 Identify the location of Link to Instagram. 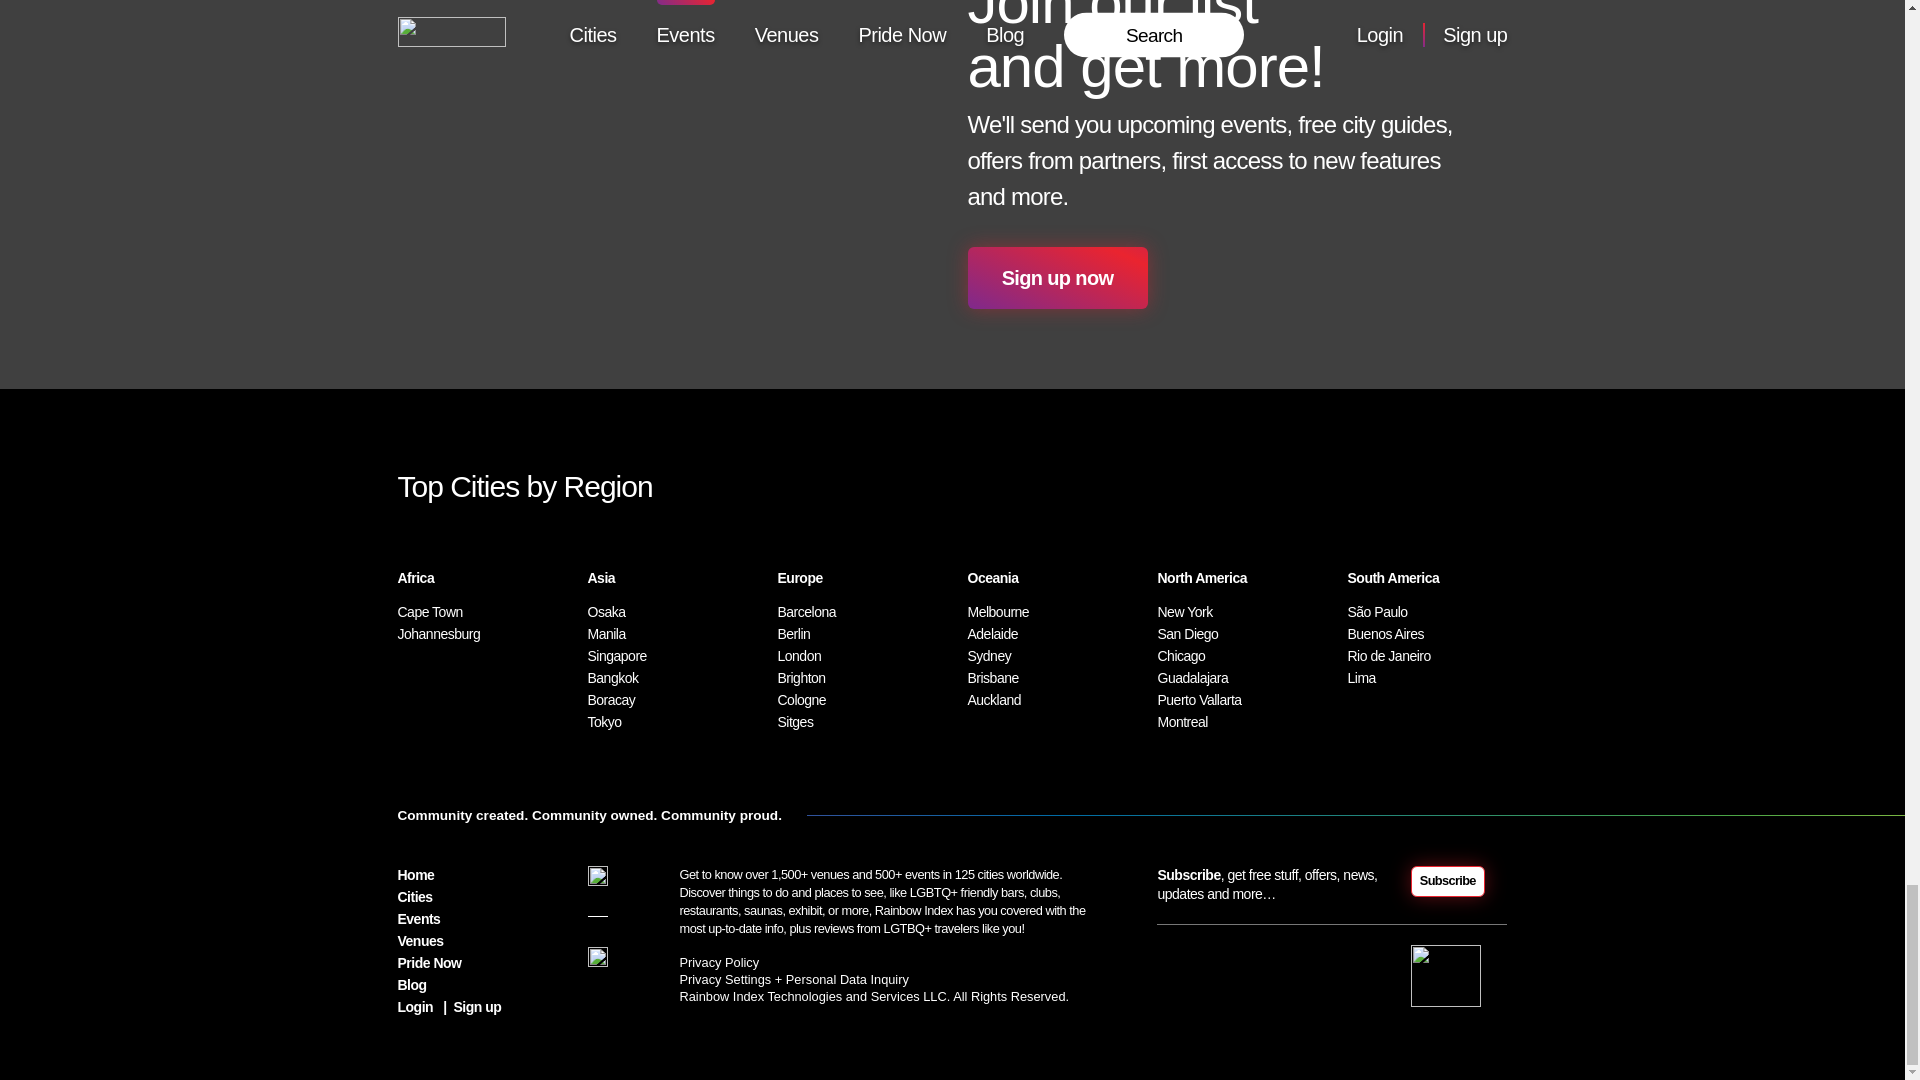
(598, 876).